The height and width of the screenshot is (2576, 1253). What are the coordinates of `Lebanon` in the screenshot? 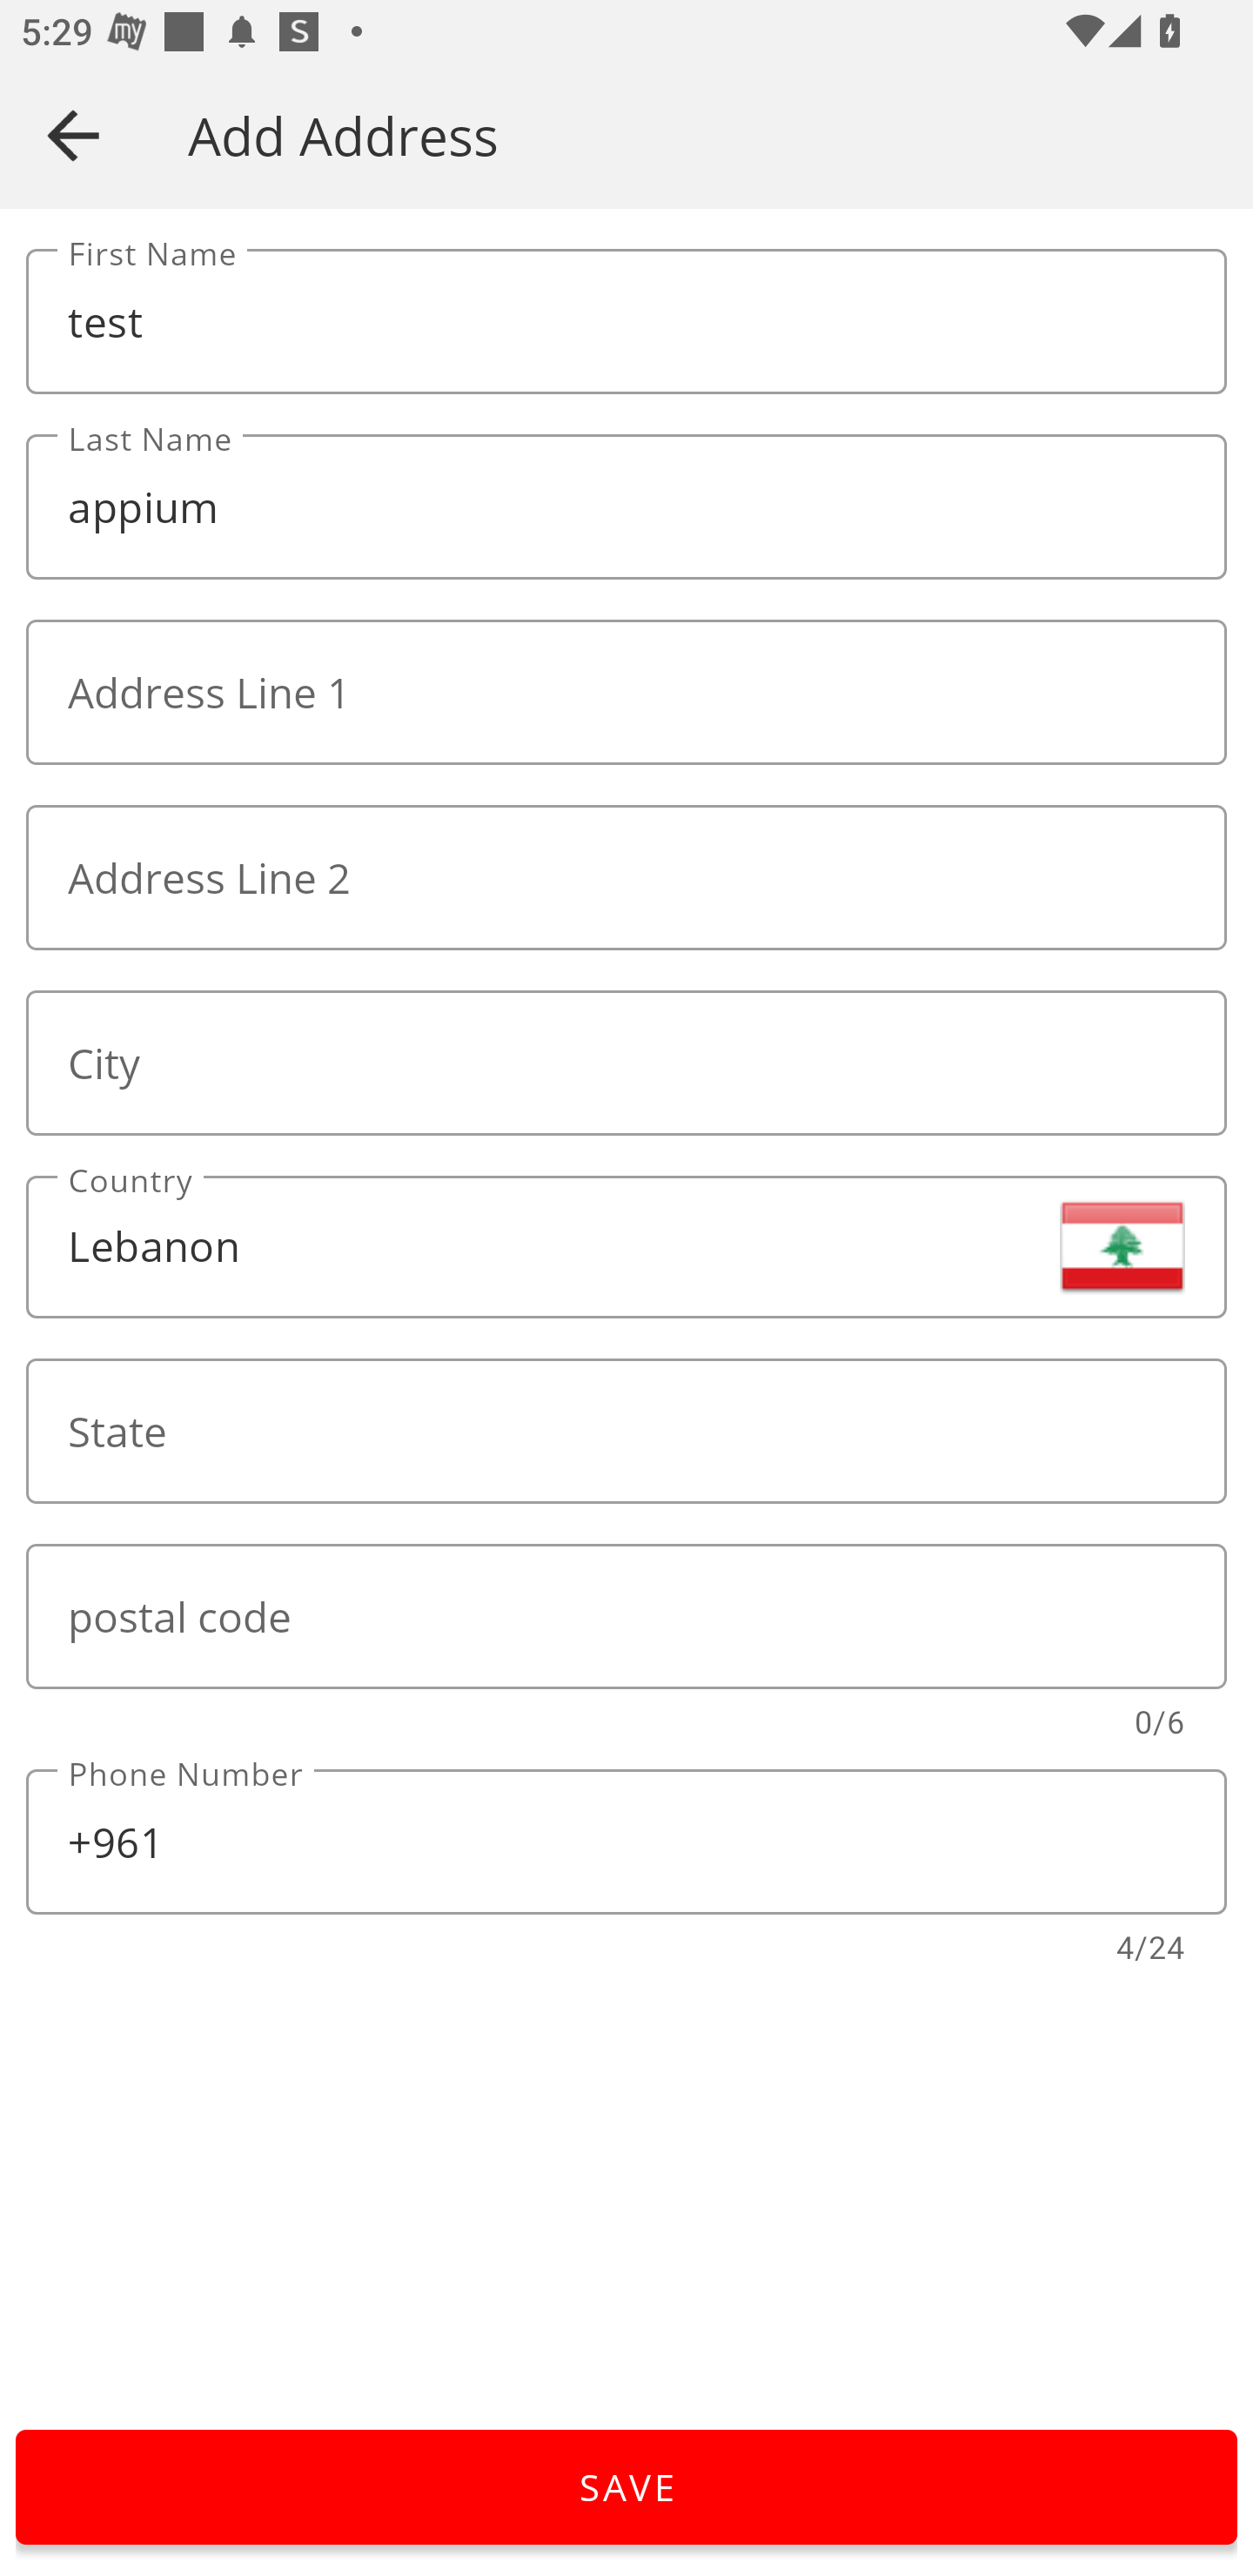 It's located at (626, 1246).